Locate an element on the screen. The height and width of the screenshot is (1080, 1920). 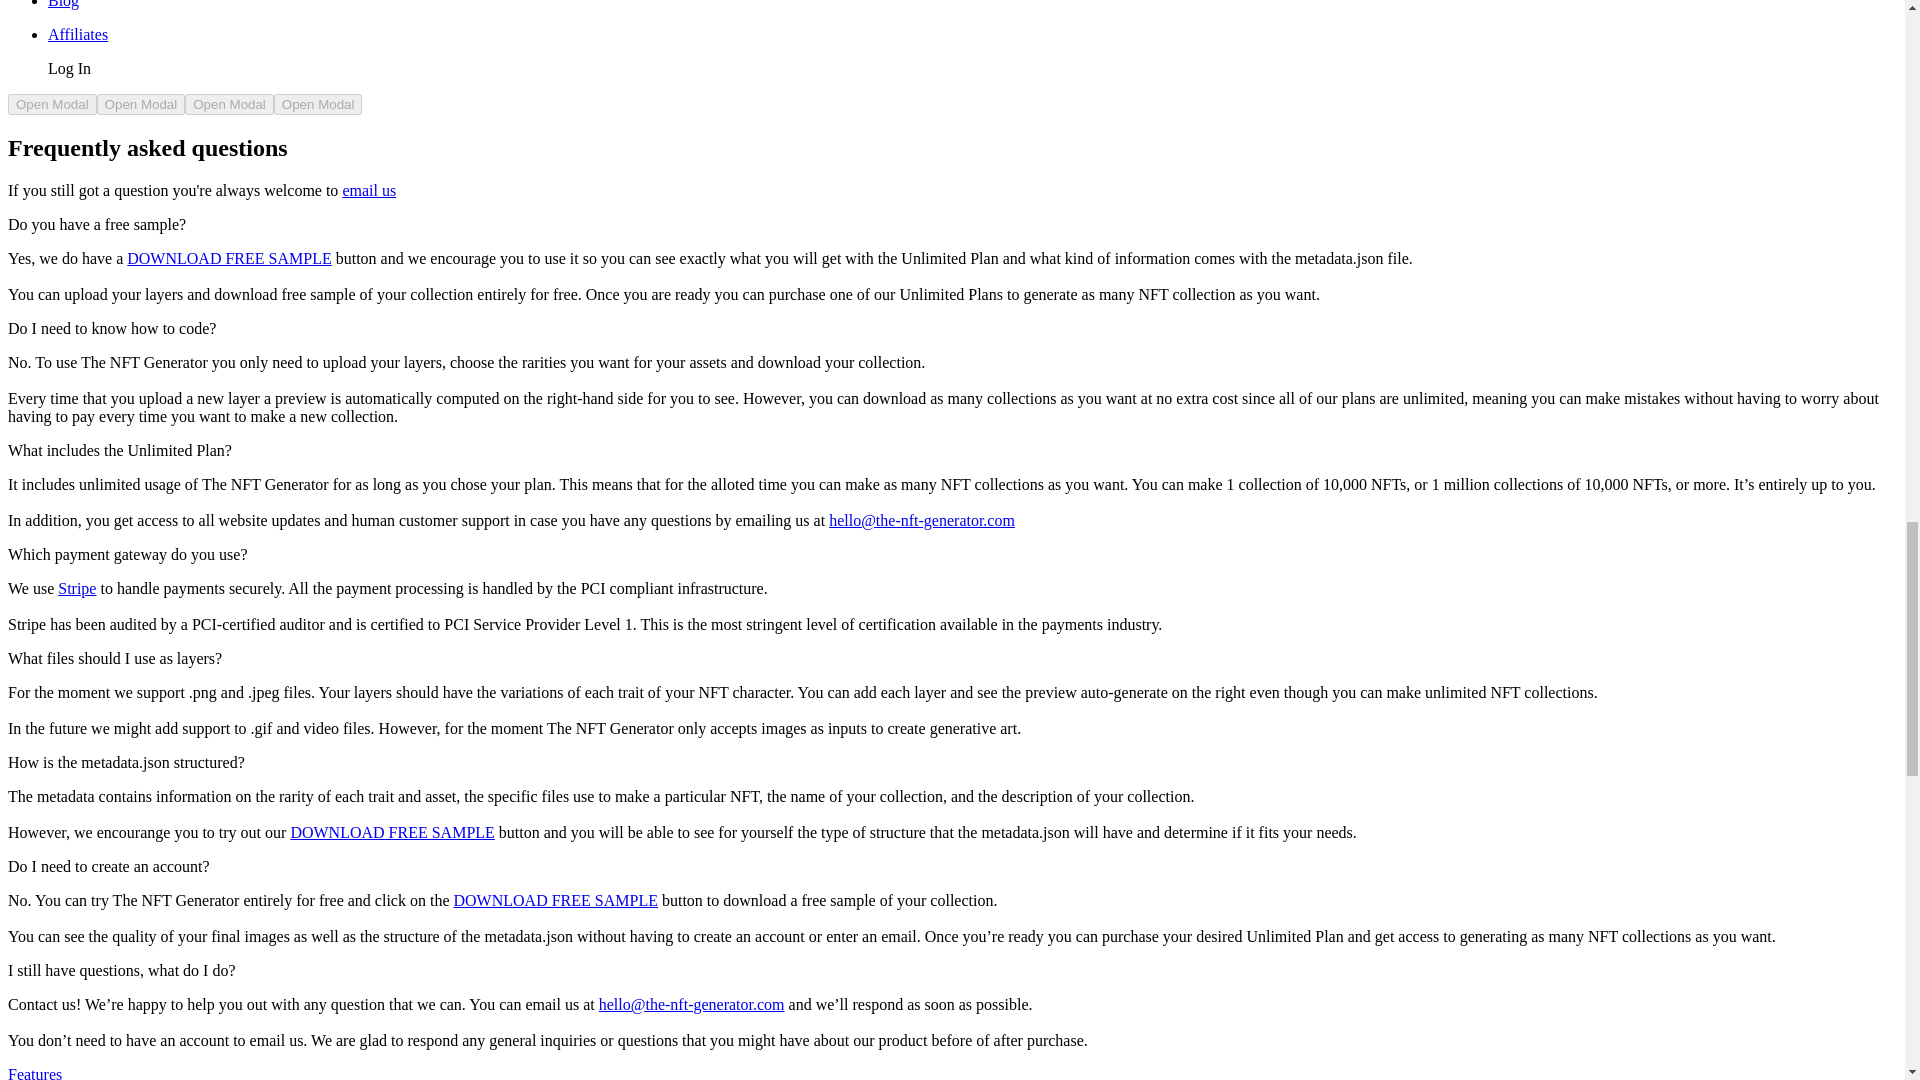
Stripe is located at coordinates (76, 588).